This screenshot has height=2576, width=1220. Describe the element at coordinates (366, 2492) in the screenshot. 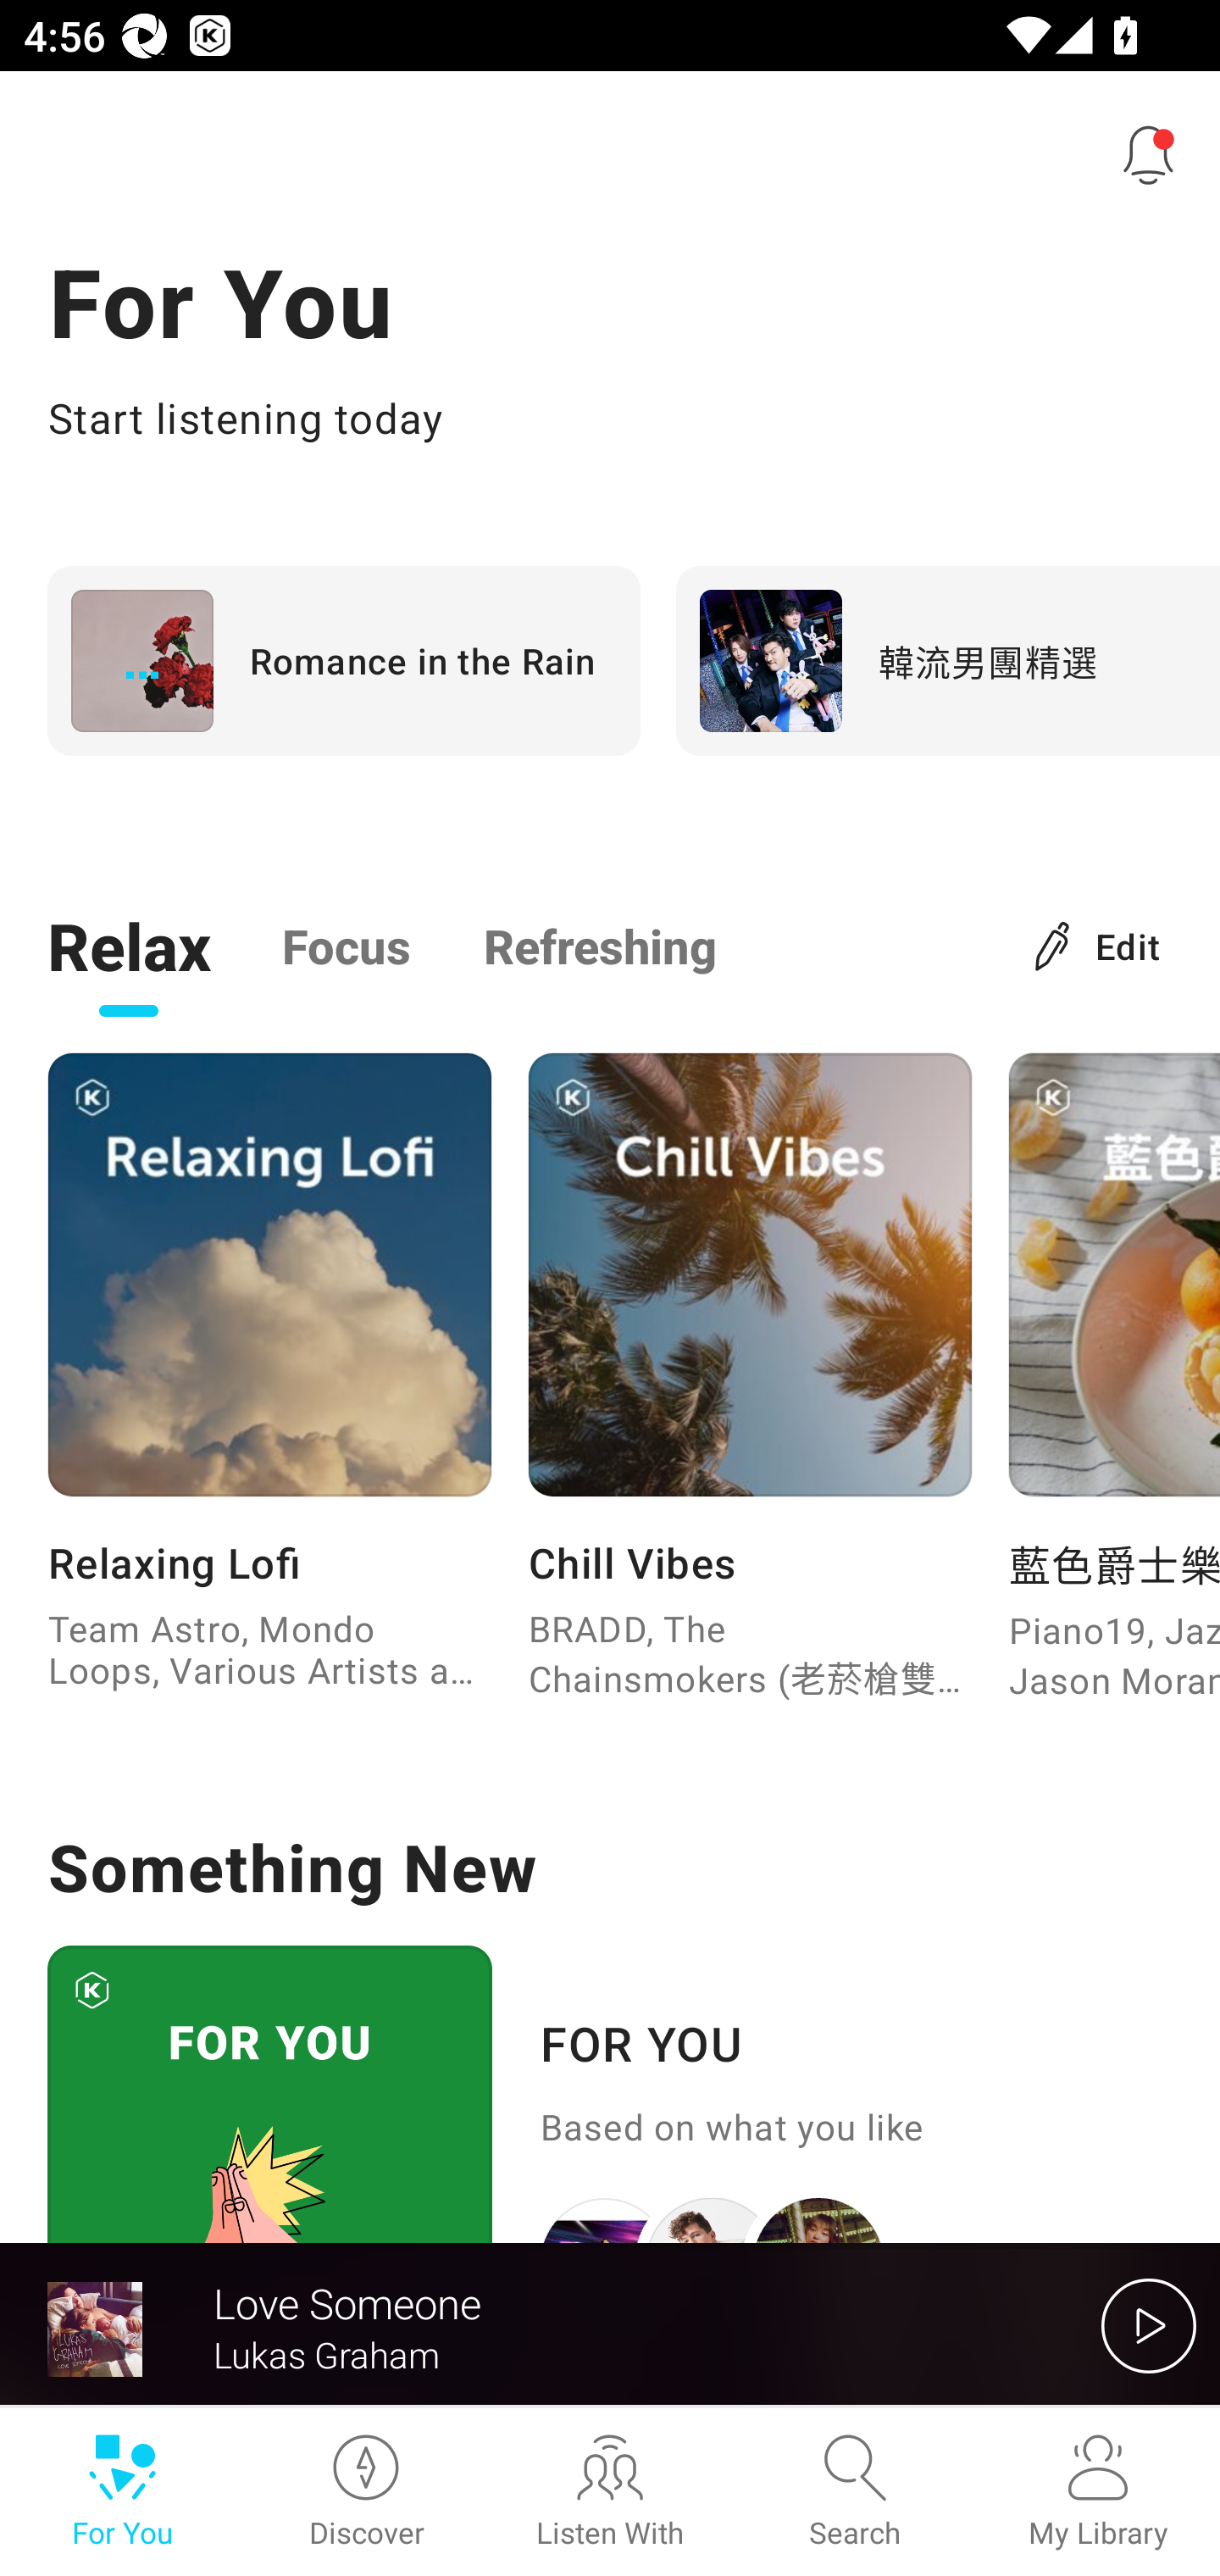

I see `Discover` at that location.